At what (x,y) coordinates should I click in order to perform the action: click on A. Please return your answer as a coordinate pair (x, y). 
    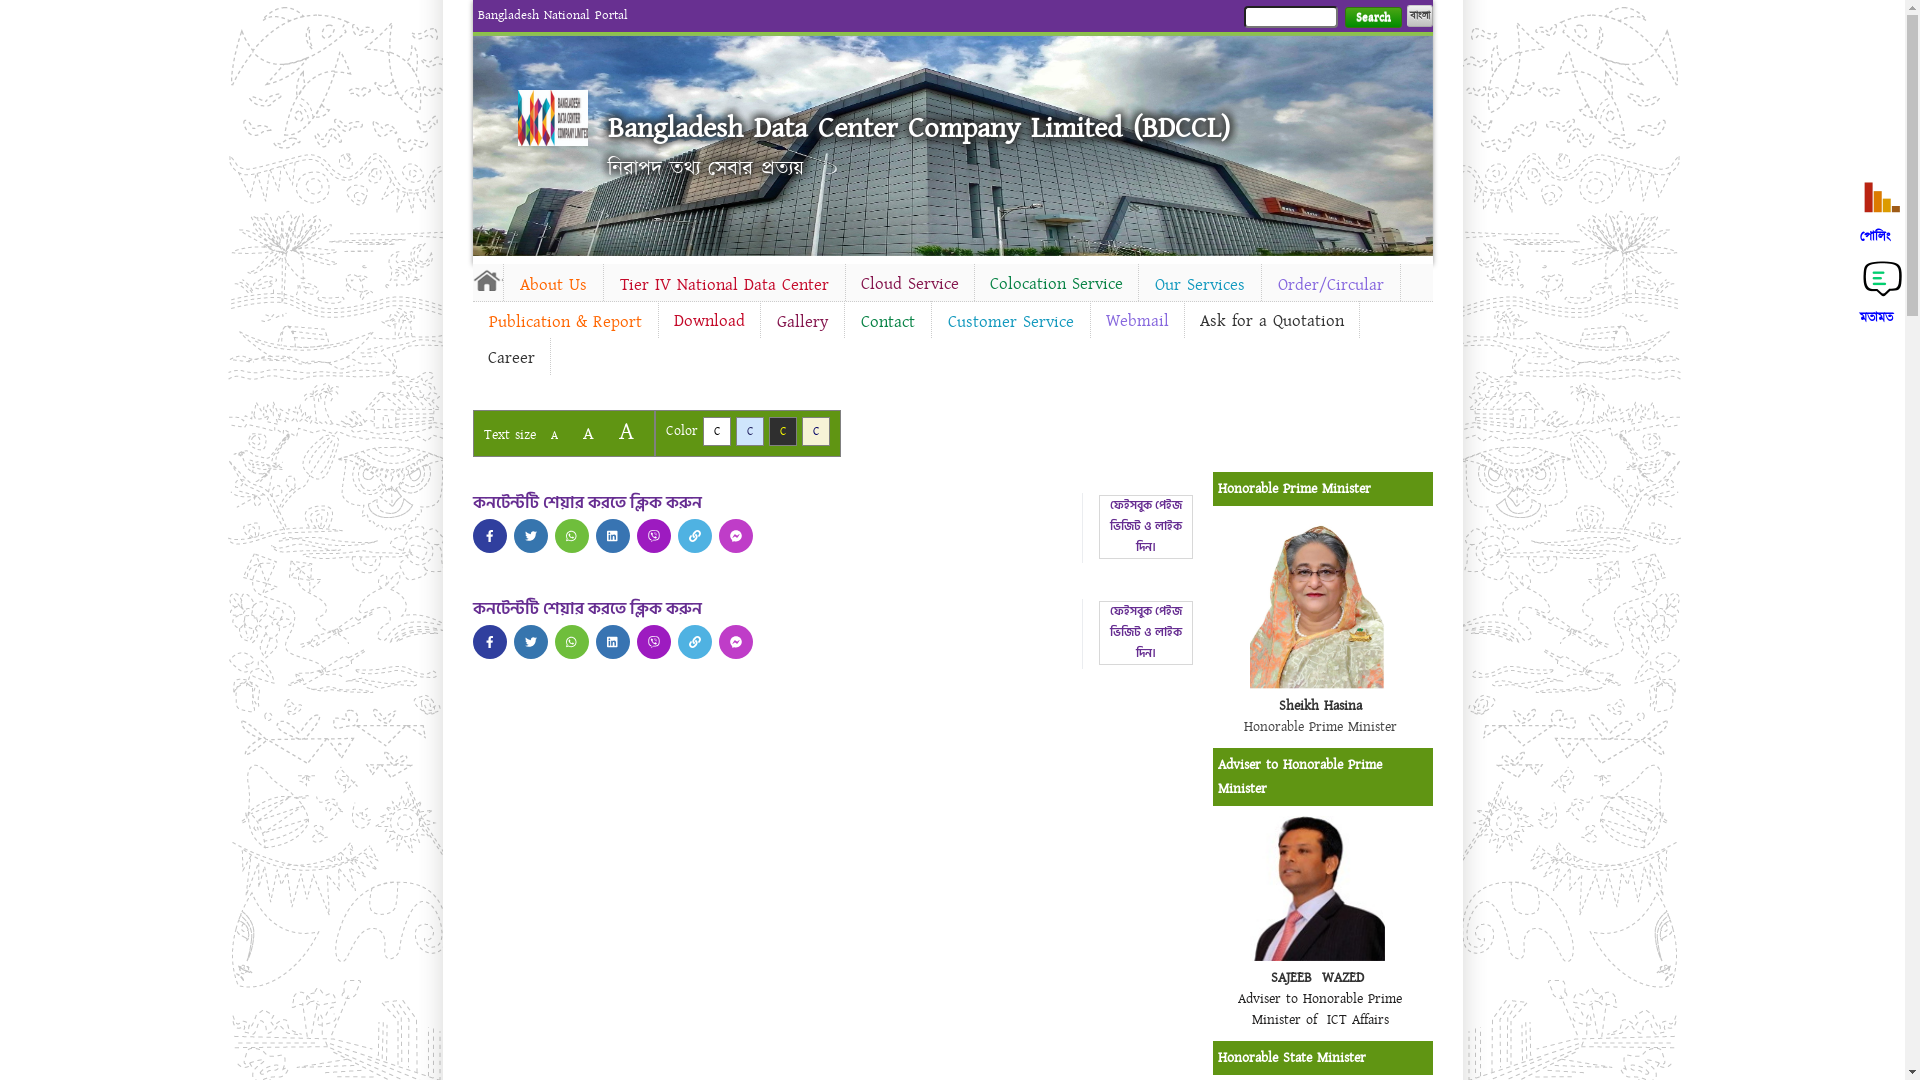
    Looking at the image, I should click on (626, 432).